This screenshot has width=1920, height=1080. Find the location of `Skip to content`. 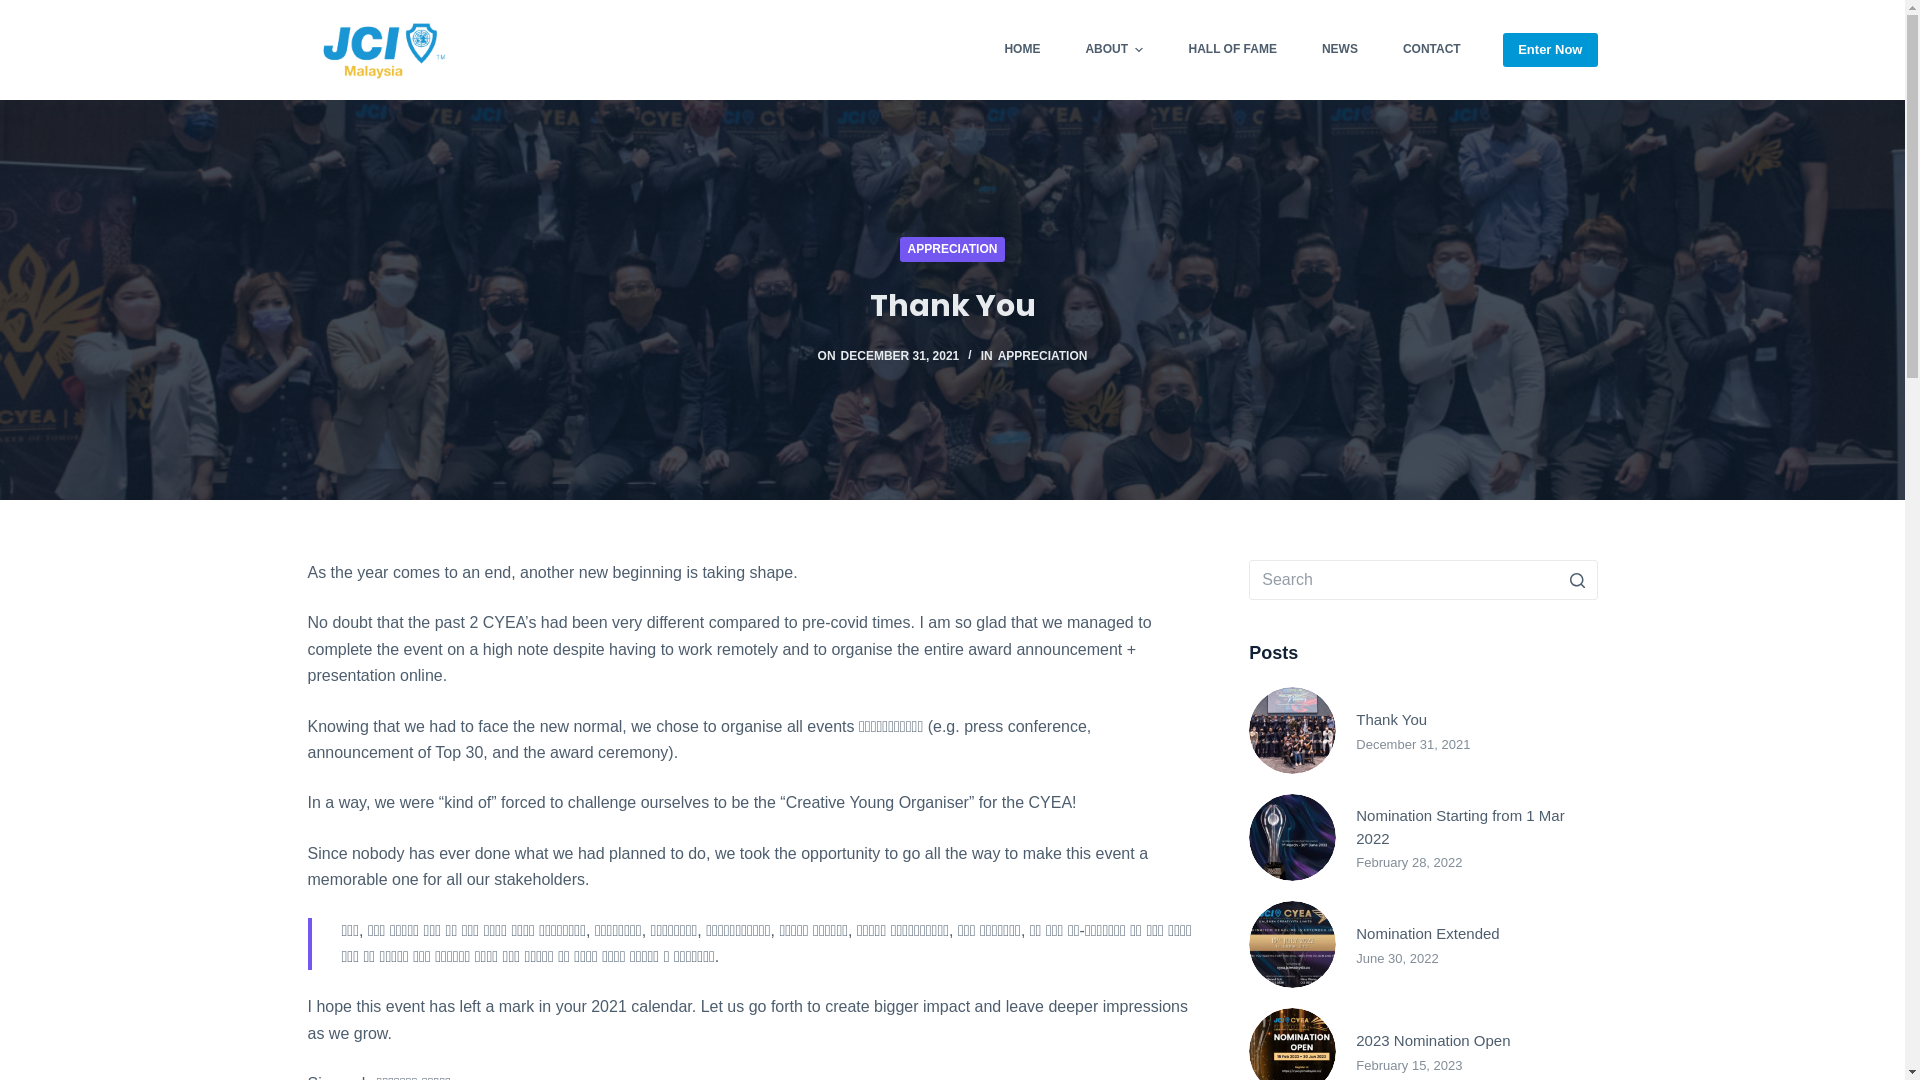

Skip to content is located at coordinates (20, 10).